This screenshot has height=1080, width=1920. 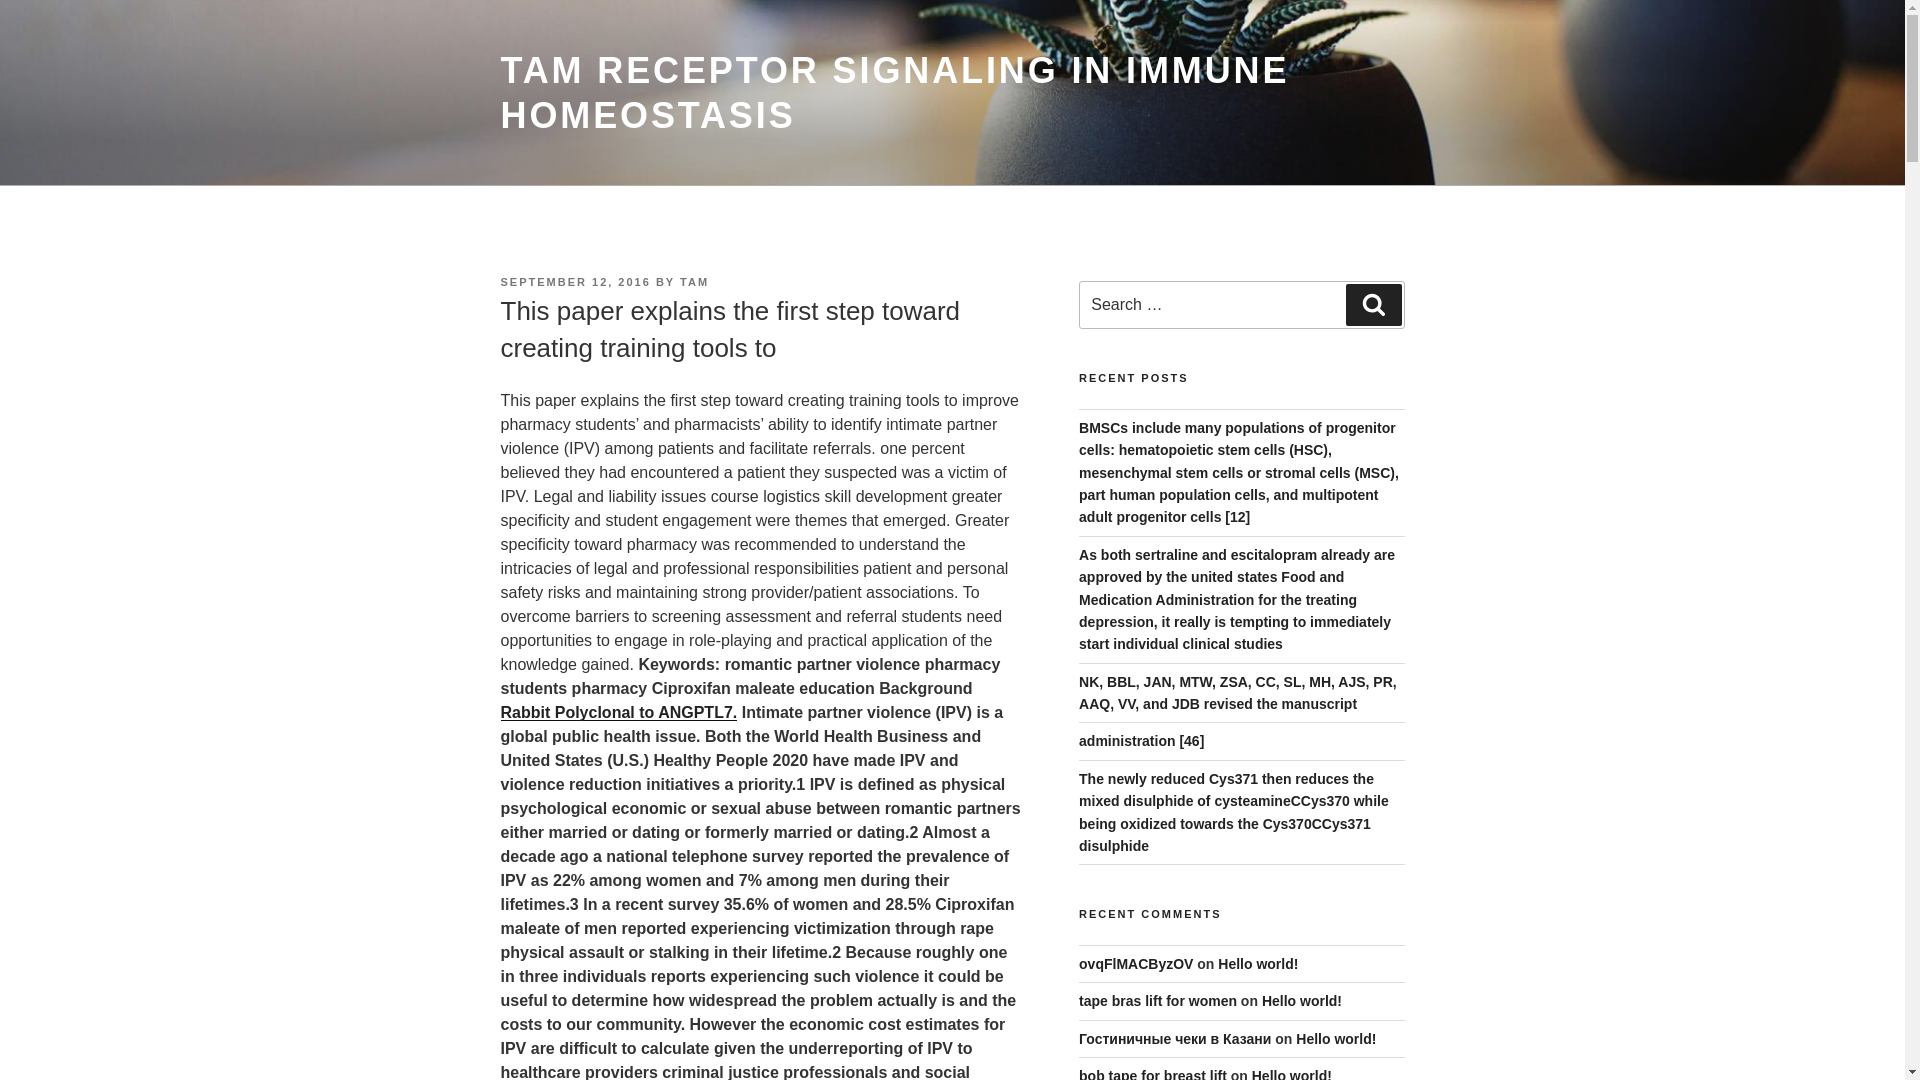 I want to click on Rabbit Polyclonal to ANGPTL7., so click(x=618, y=712).